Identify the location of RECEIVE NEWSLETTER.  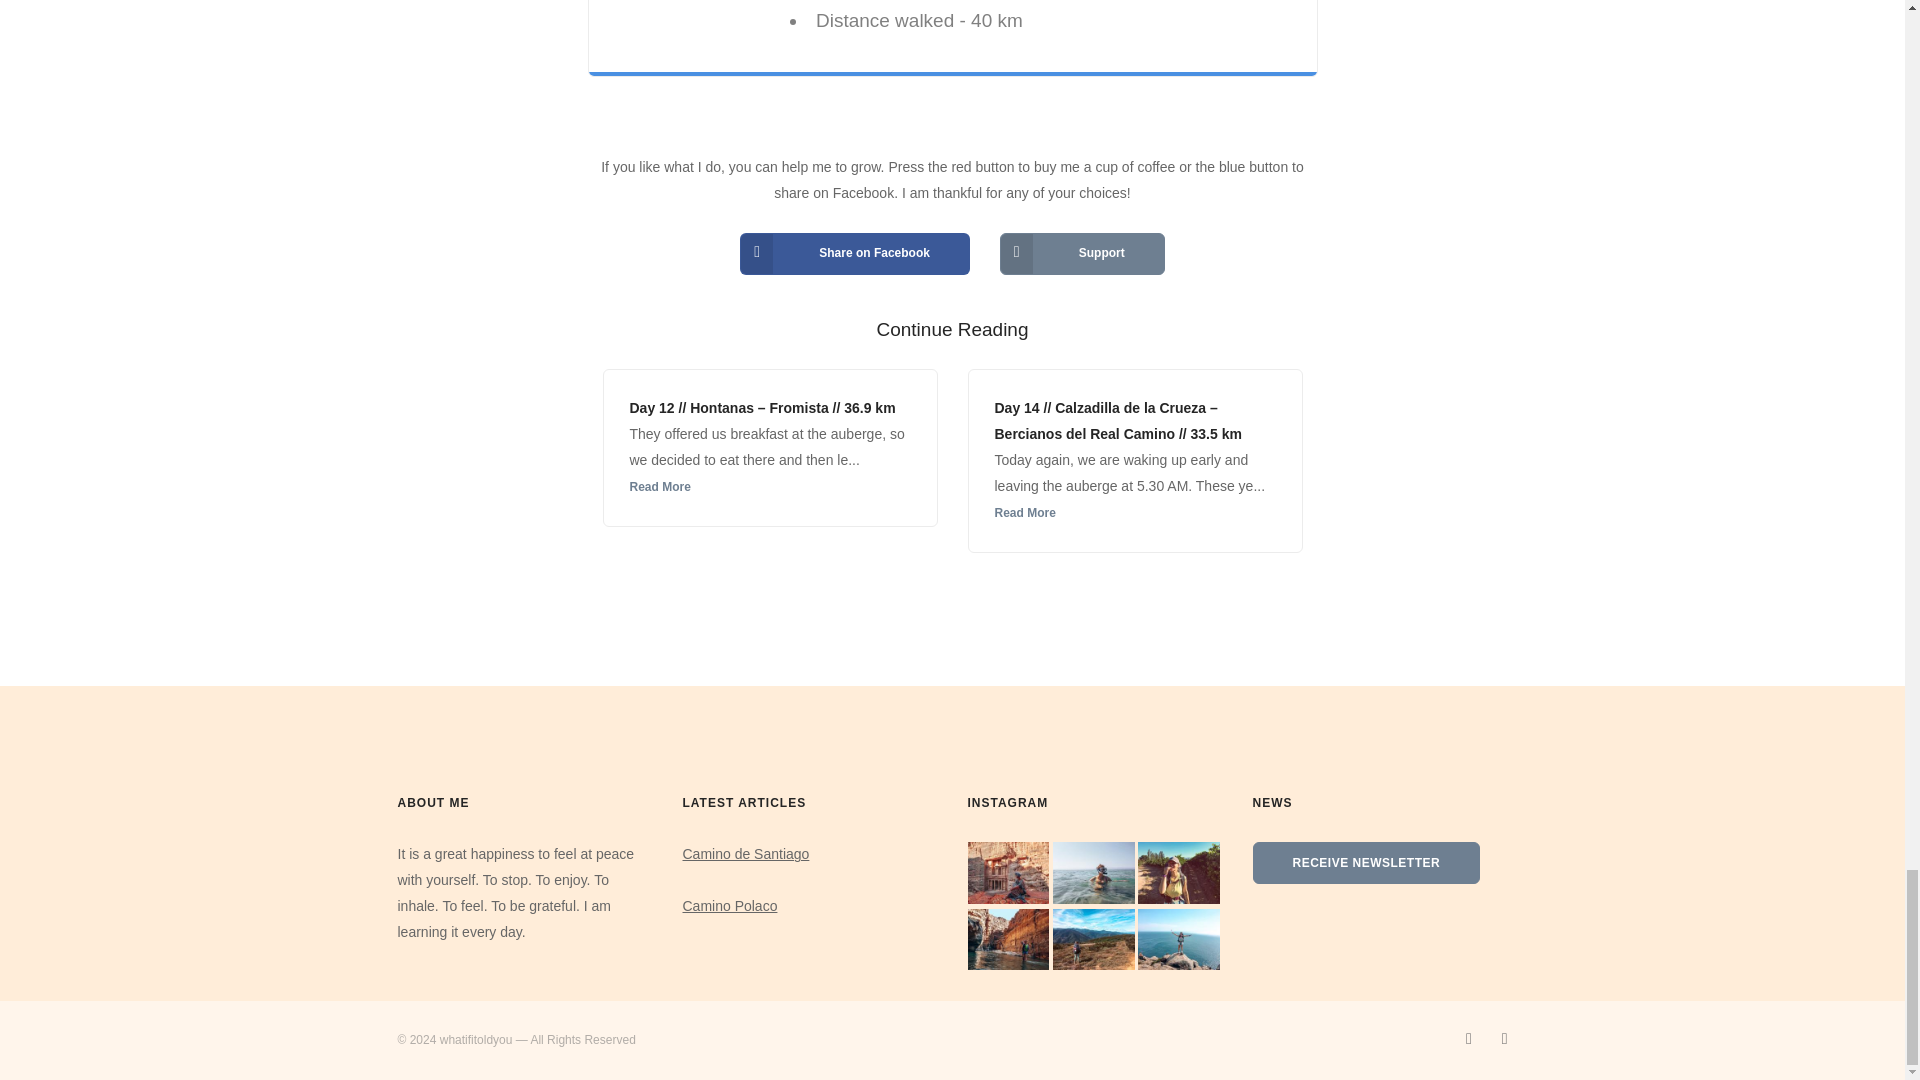
(1364, 863).